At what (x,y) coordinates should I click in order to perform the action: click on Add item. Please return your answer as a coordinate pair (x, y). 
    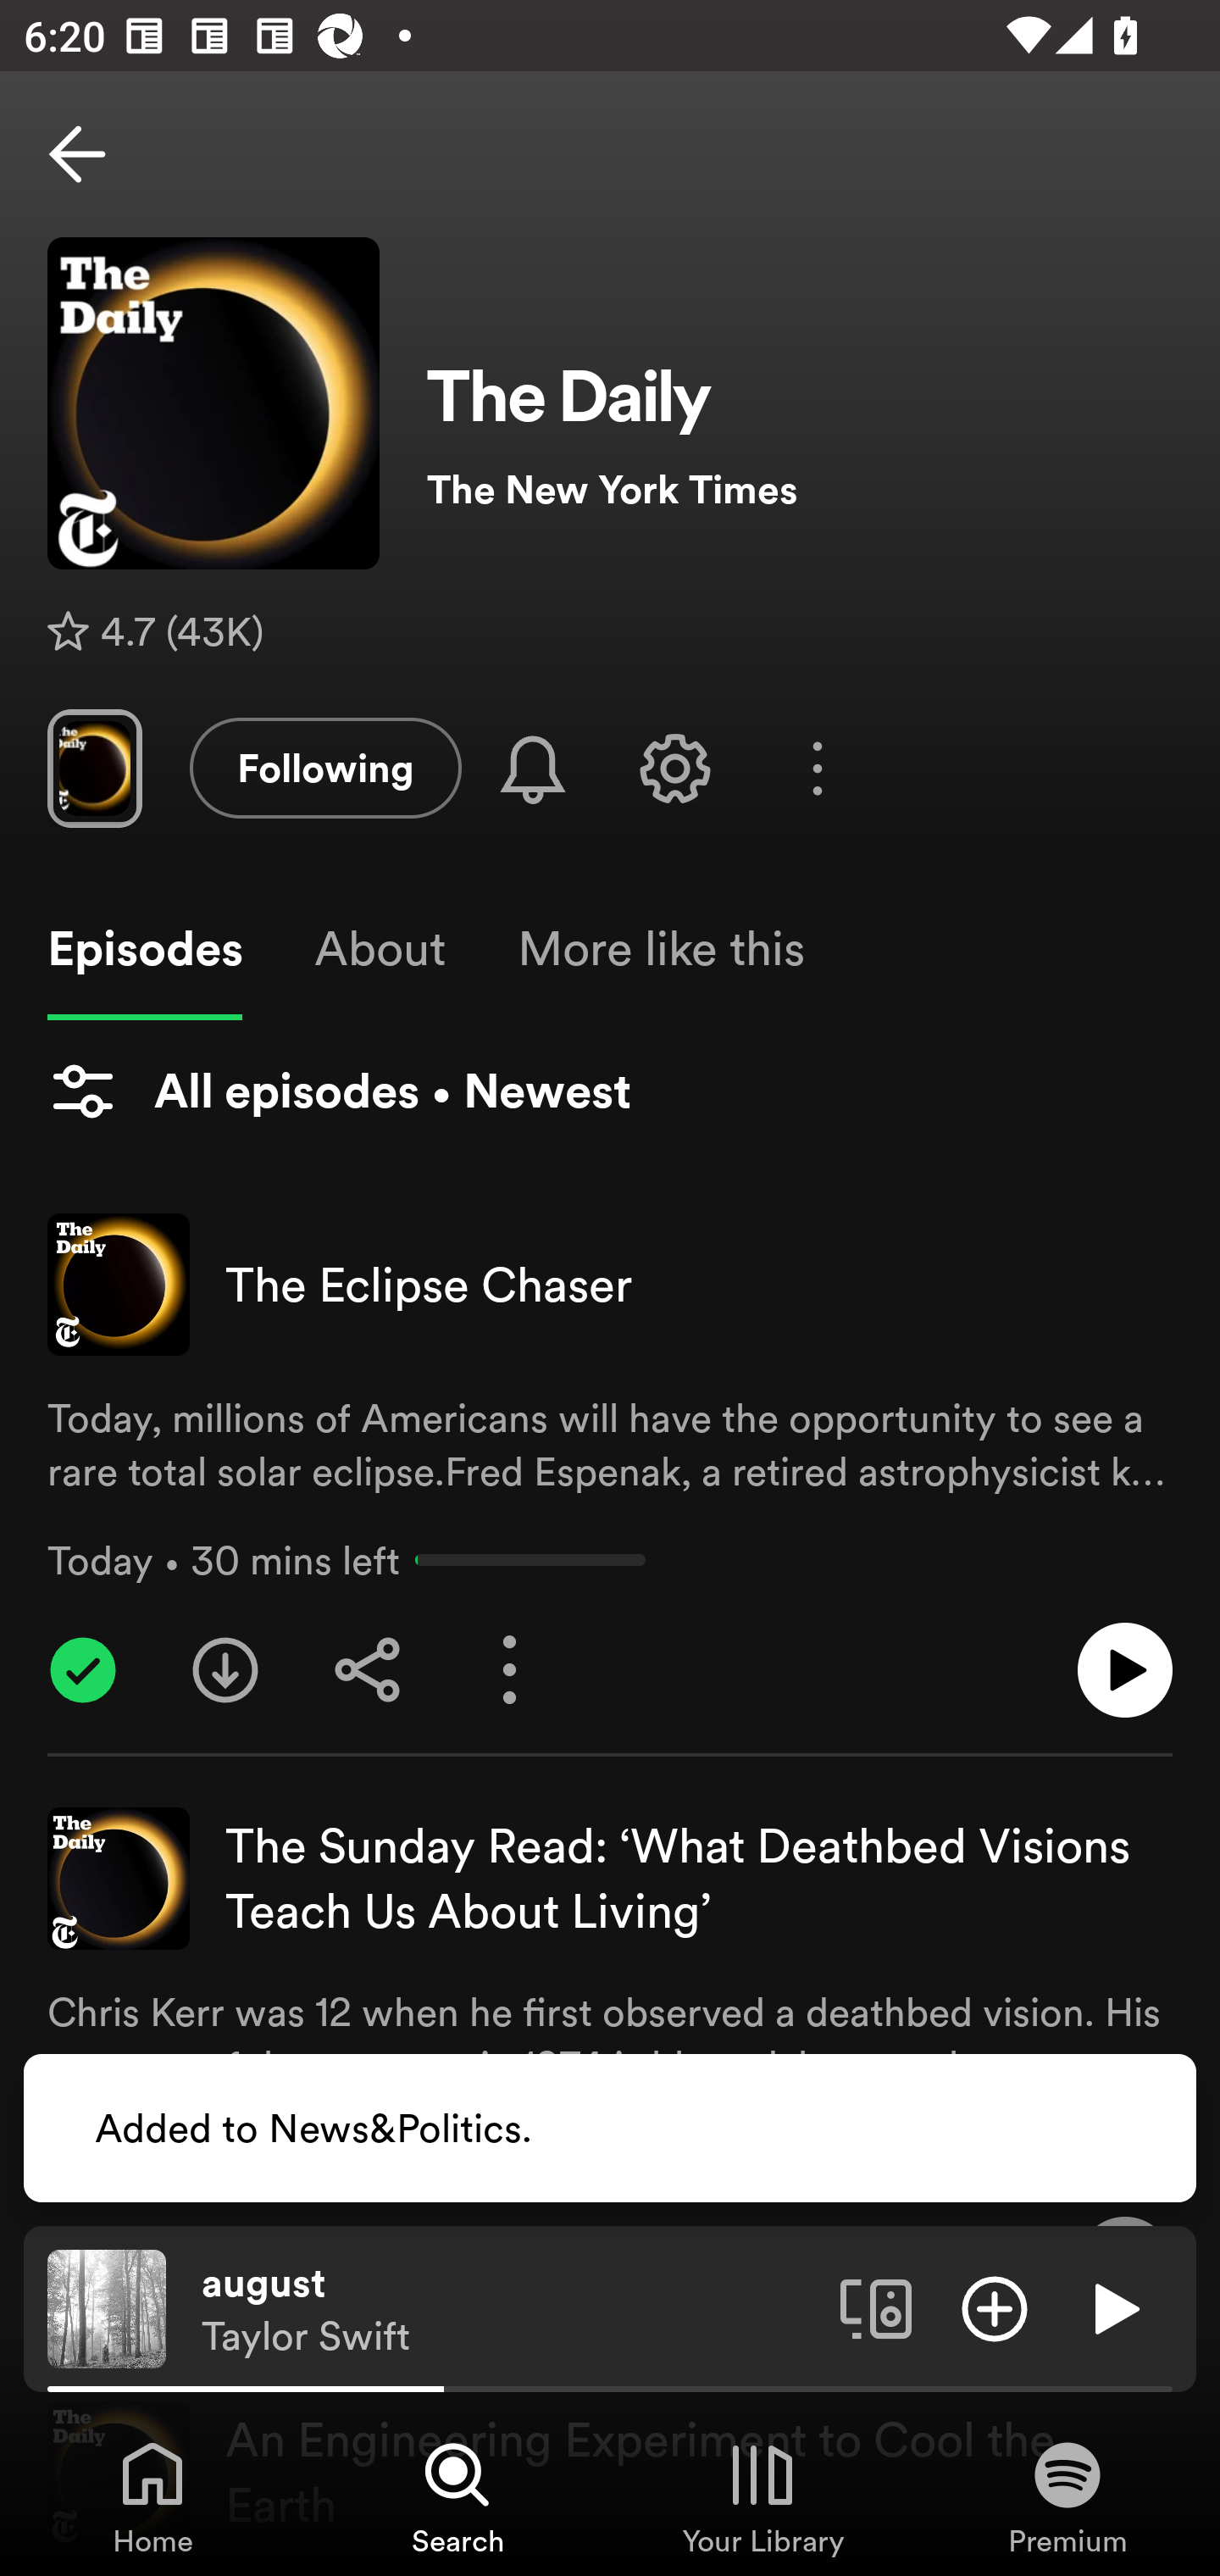
    Looking at the image, I should click on (995, 2307).